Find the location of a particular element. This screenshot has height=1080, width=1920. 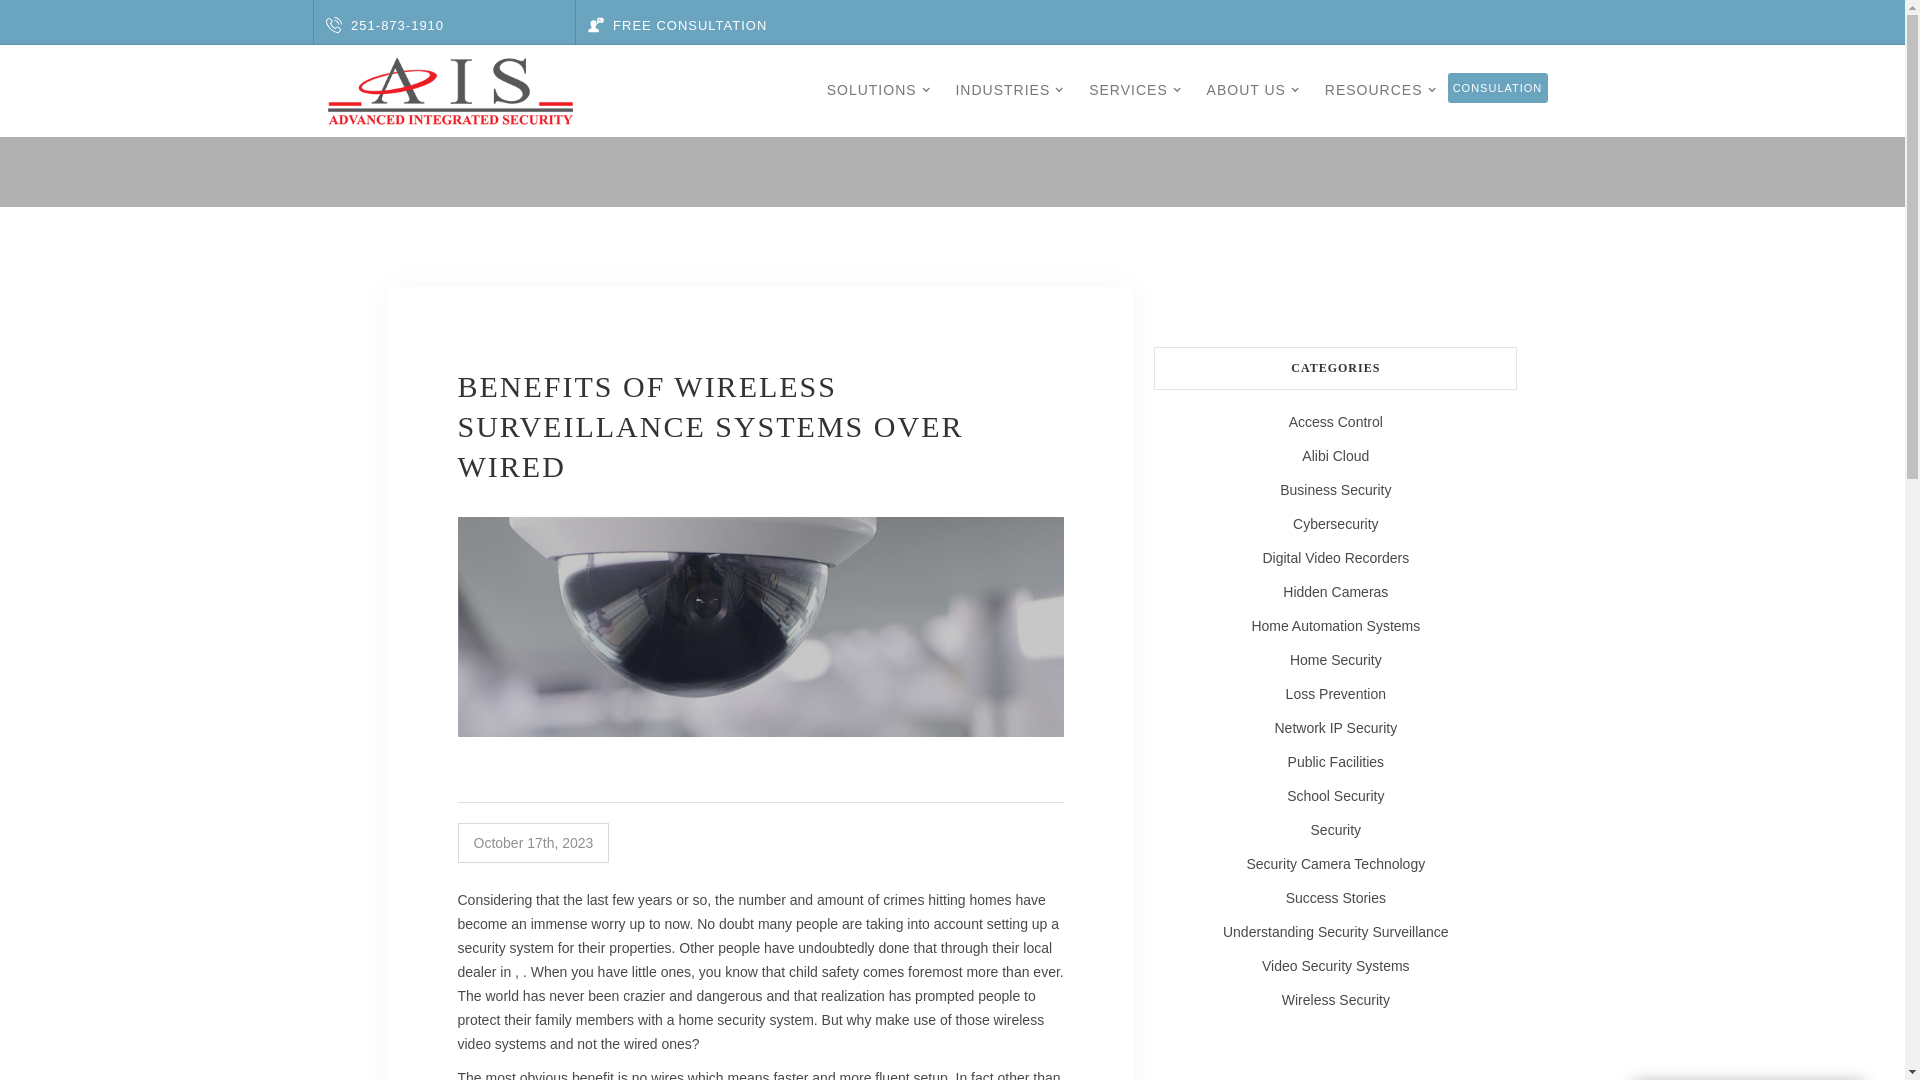

View all posts filed under Access Control is located at coordinates (1334, 422).